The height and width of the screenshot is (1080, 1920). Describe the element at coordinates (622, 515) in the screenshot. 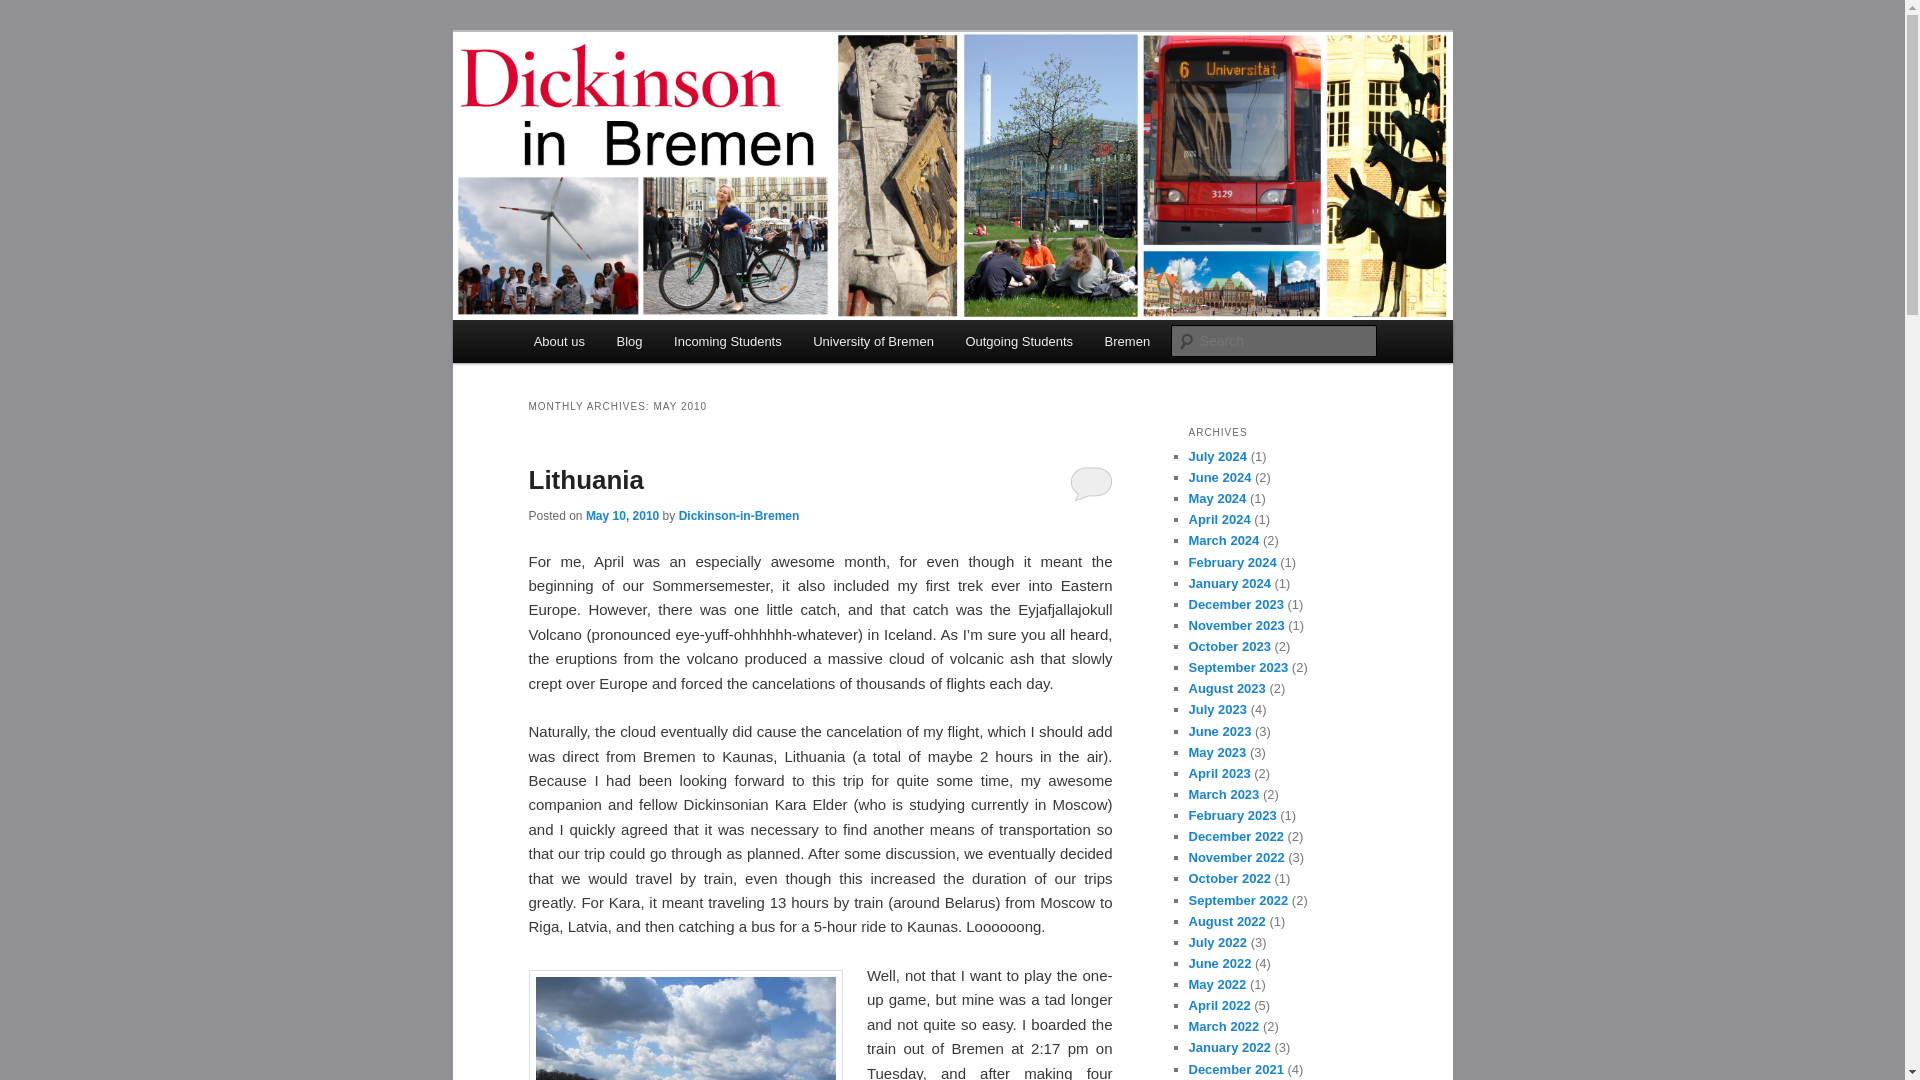

I see `11:42 am` at that location.